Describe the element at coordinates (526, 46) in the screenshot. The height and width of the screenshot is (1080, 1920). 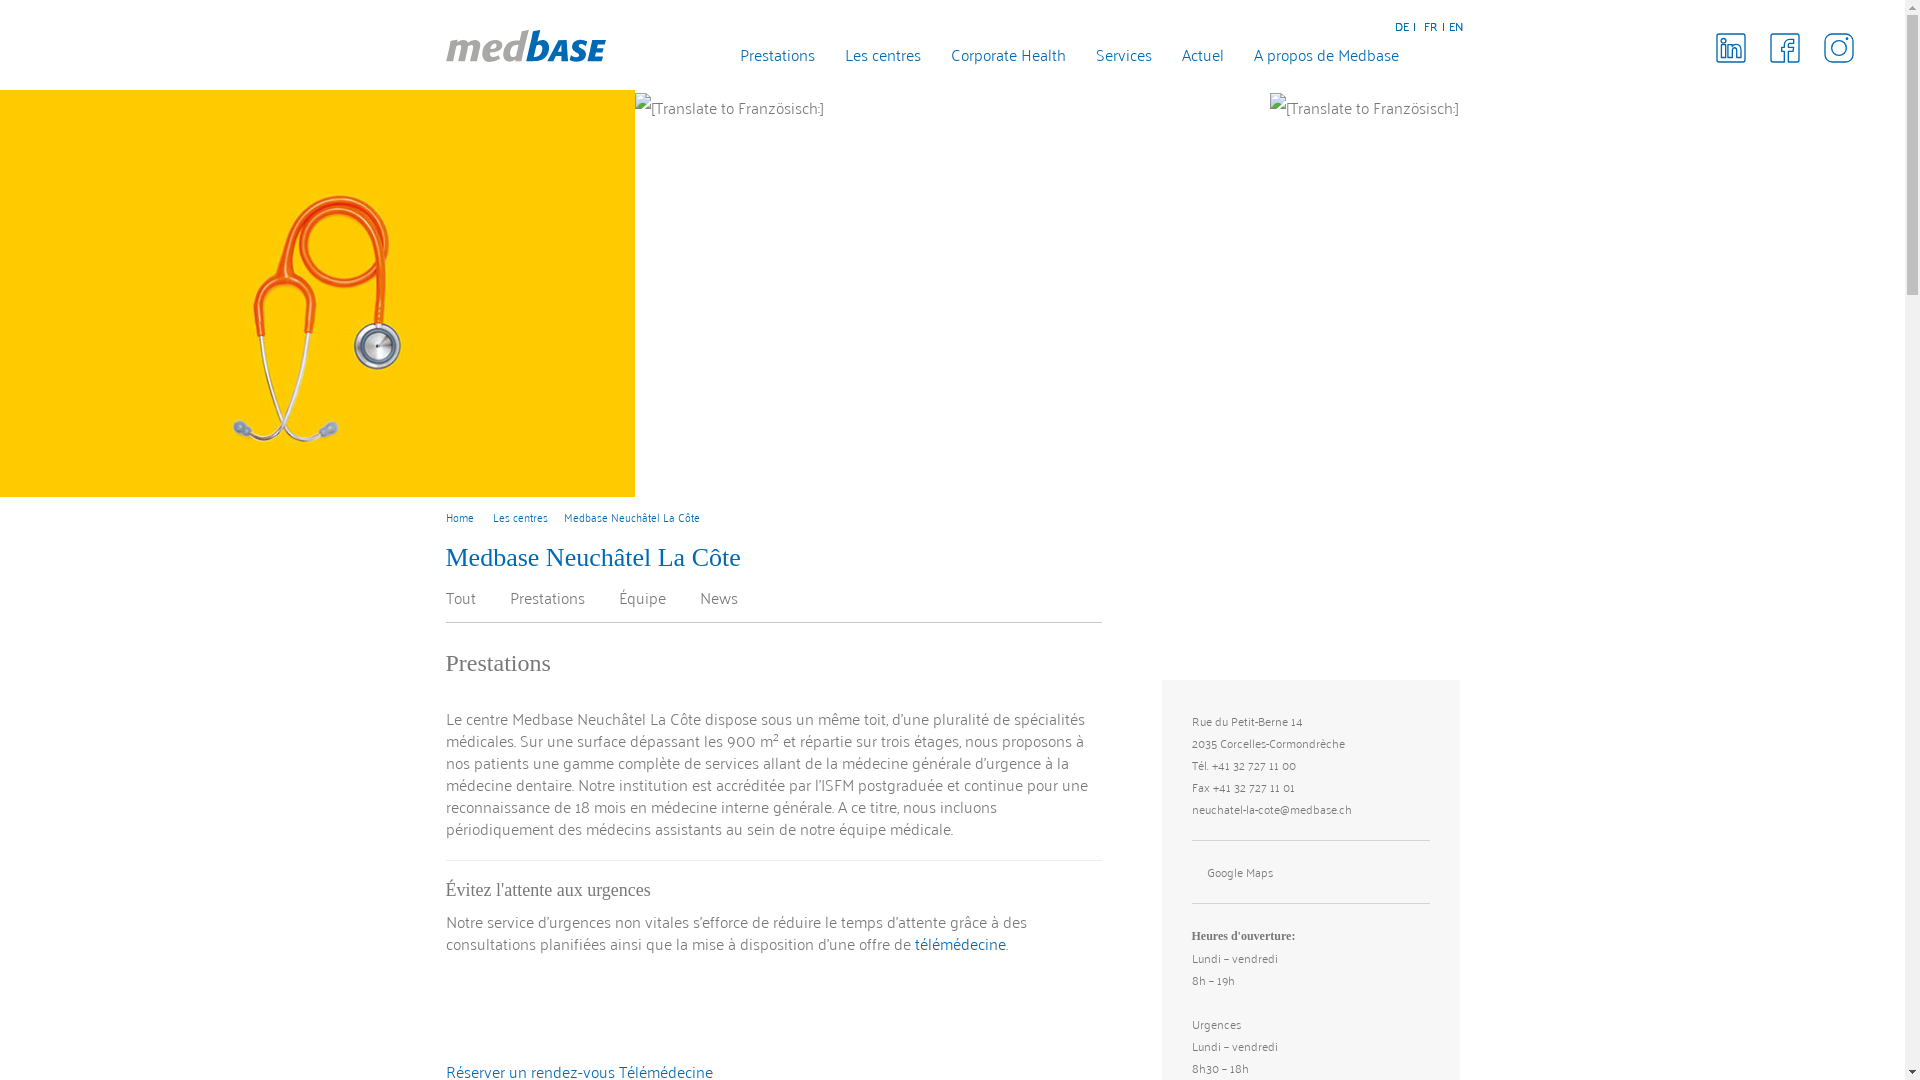
I see `Medbase Logo` at that location.